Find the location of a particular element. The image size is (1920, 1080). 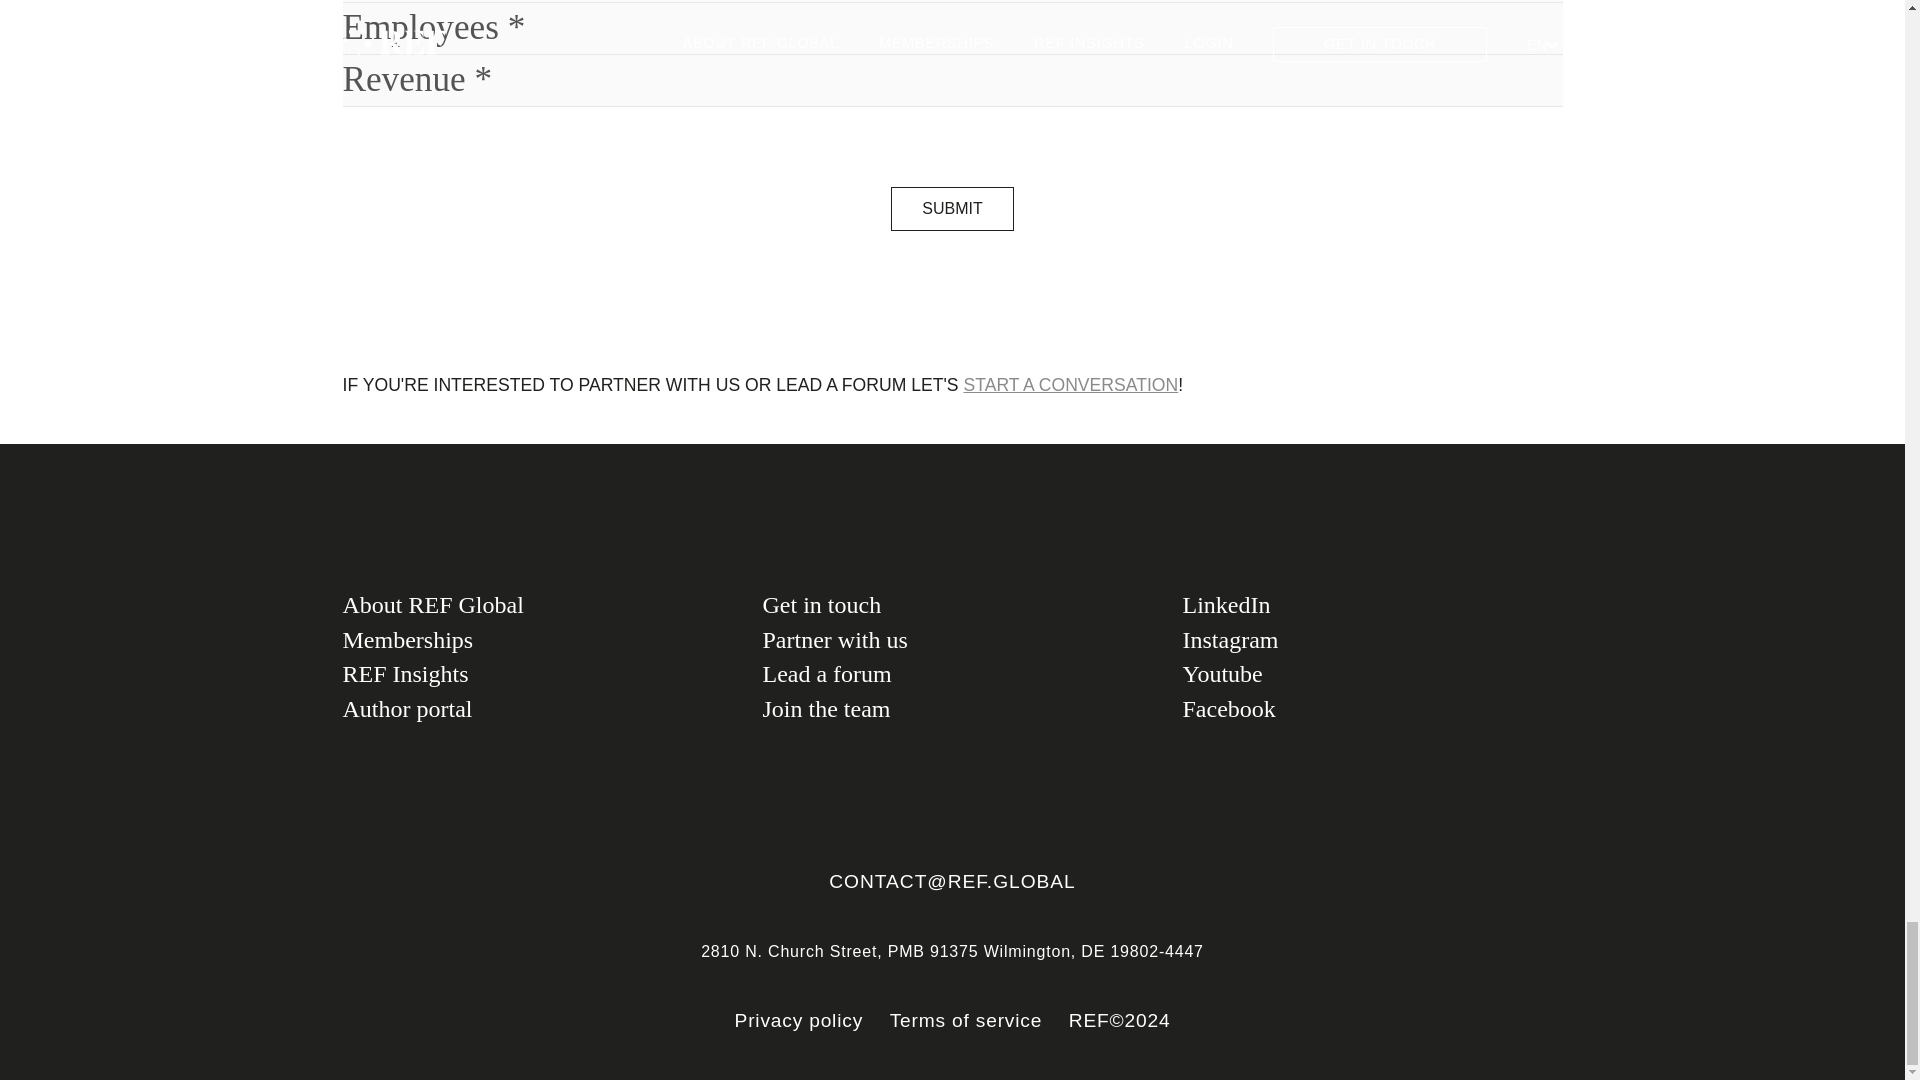

REF Insights is located at coordinates (531, 674).